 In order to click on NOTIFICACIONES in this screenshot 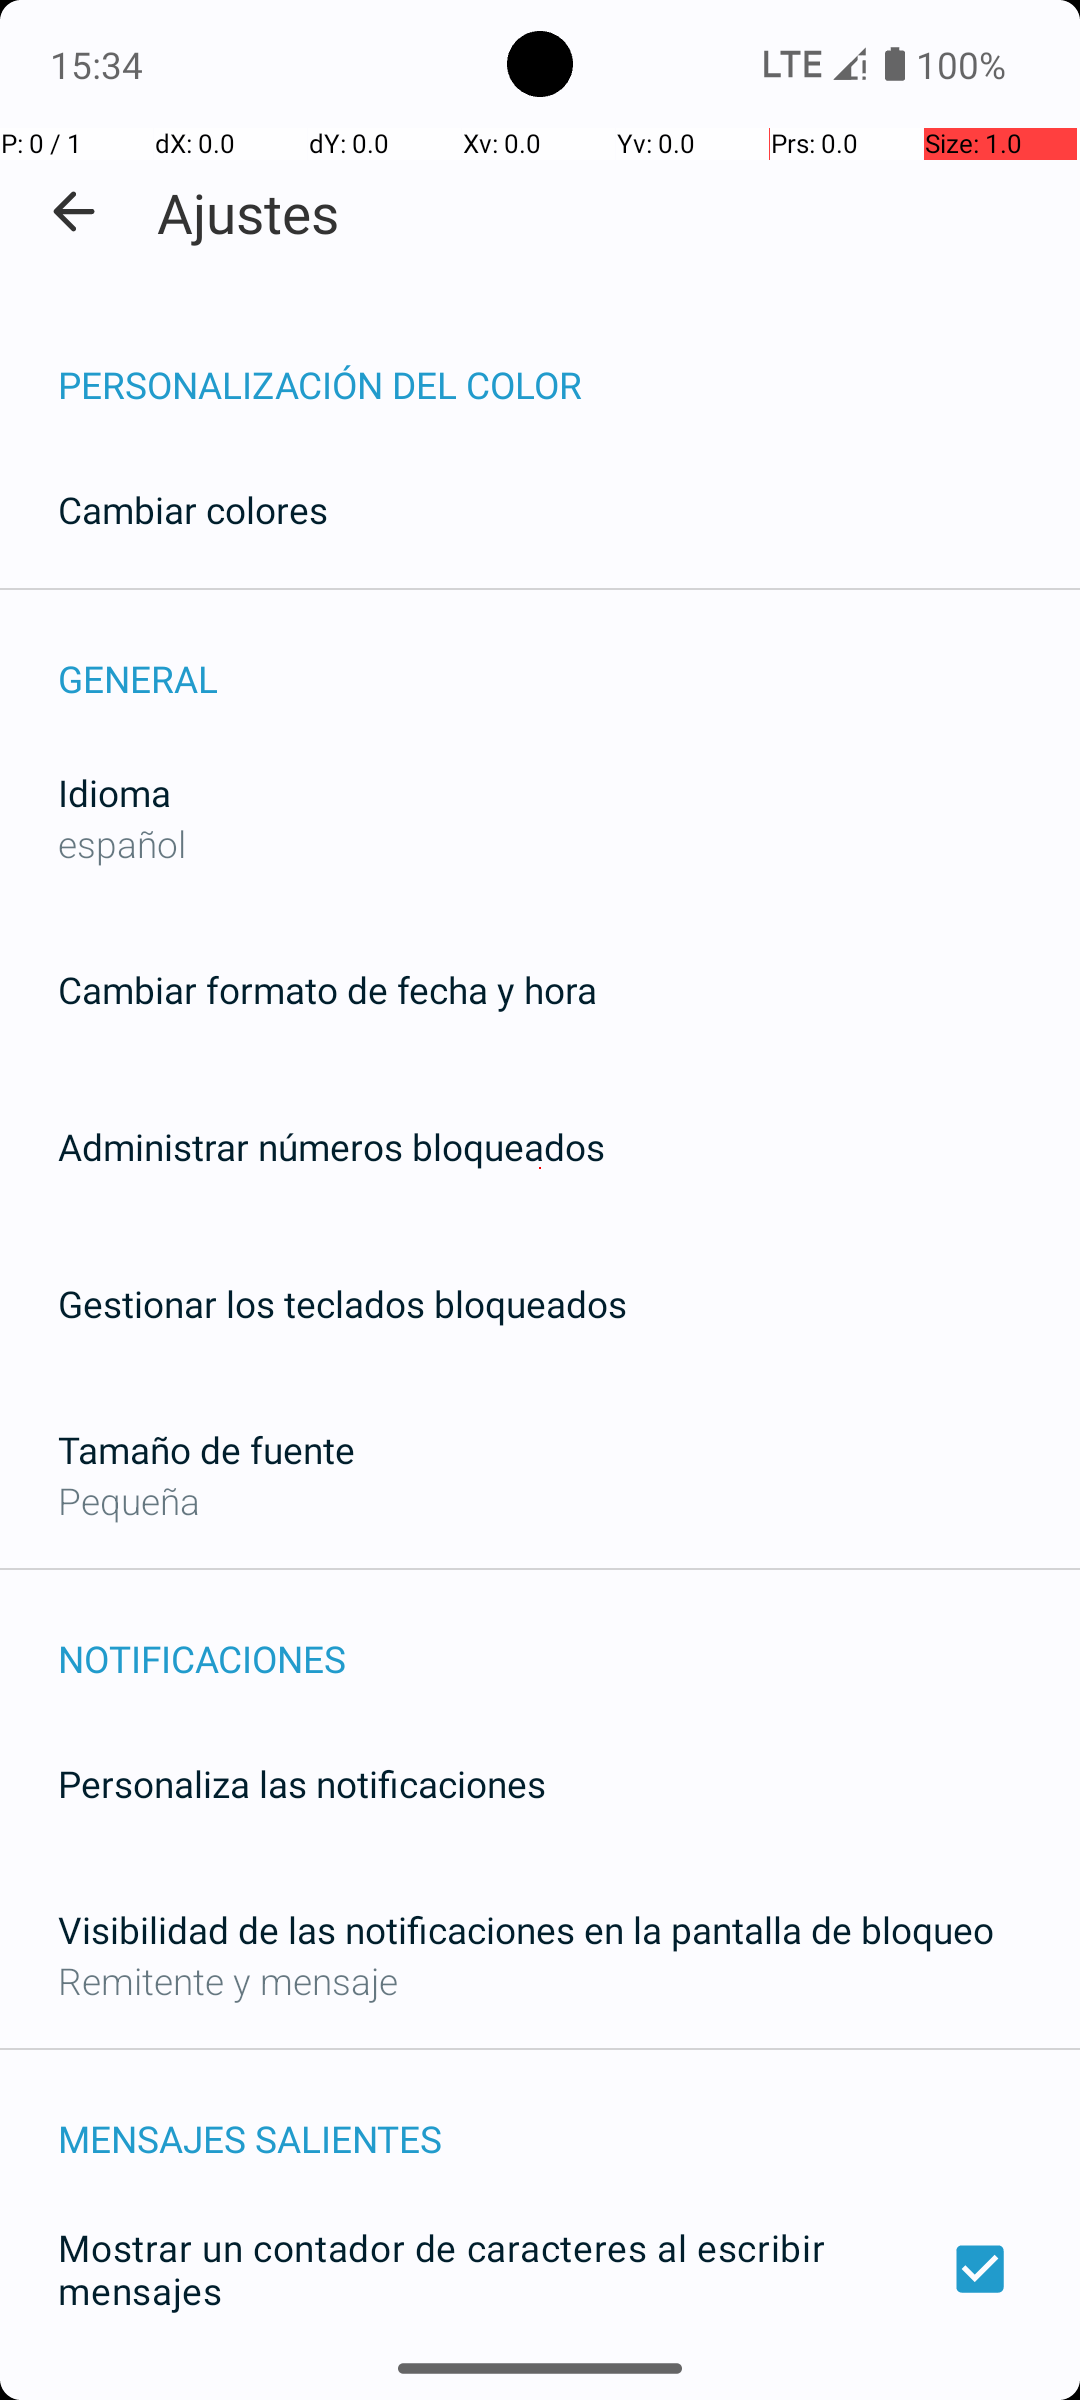, I will do `click(569, 1638)`.